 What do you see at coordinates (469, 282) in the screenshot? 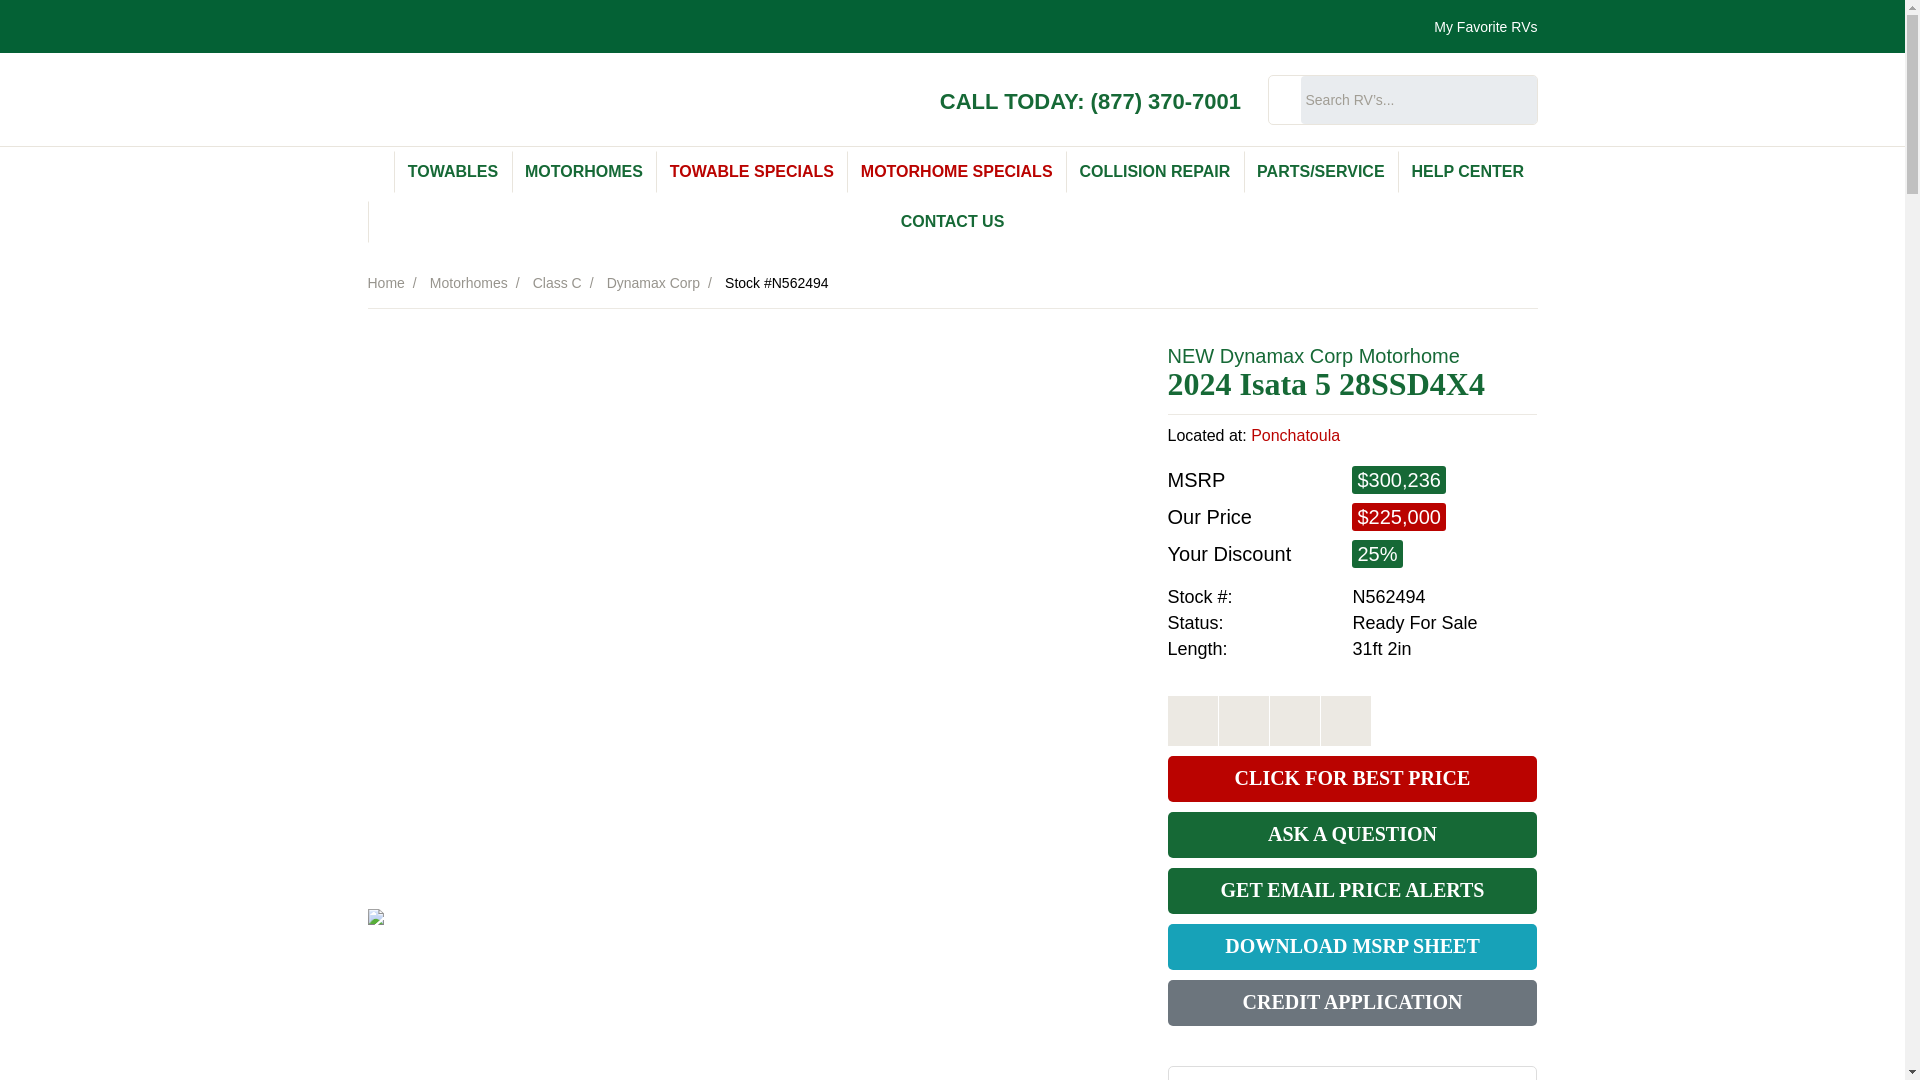
I see `Motorhomes` at bounding box center [469, 282].